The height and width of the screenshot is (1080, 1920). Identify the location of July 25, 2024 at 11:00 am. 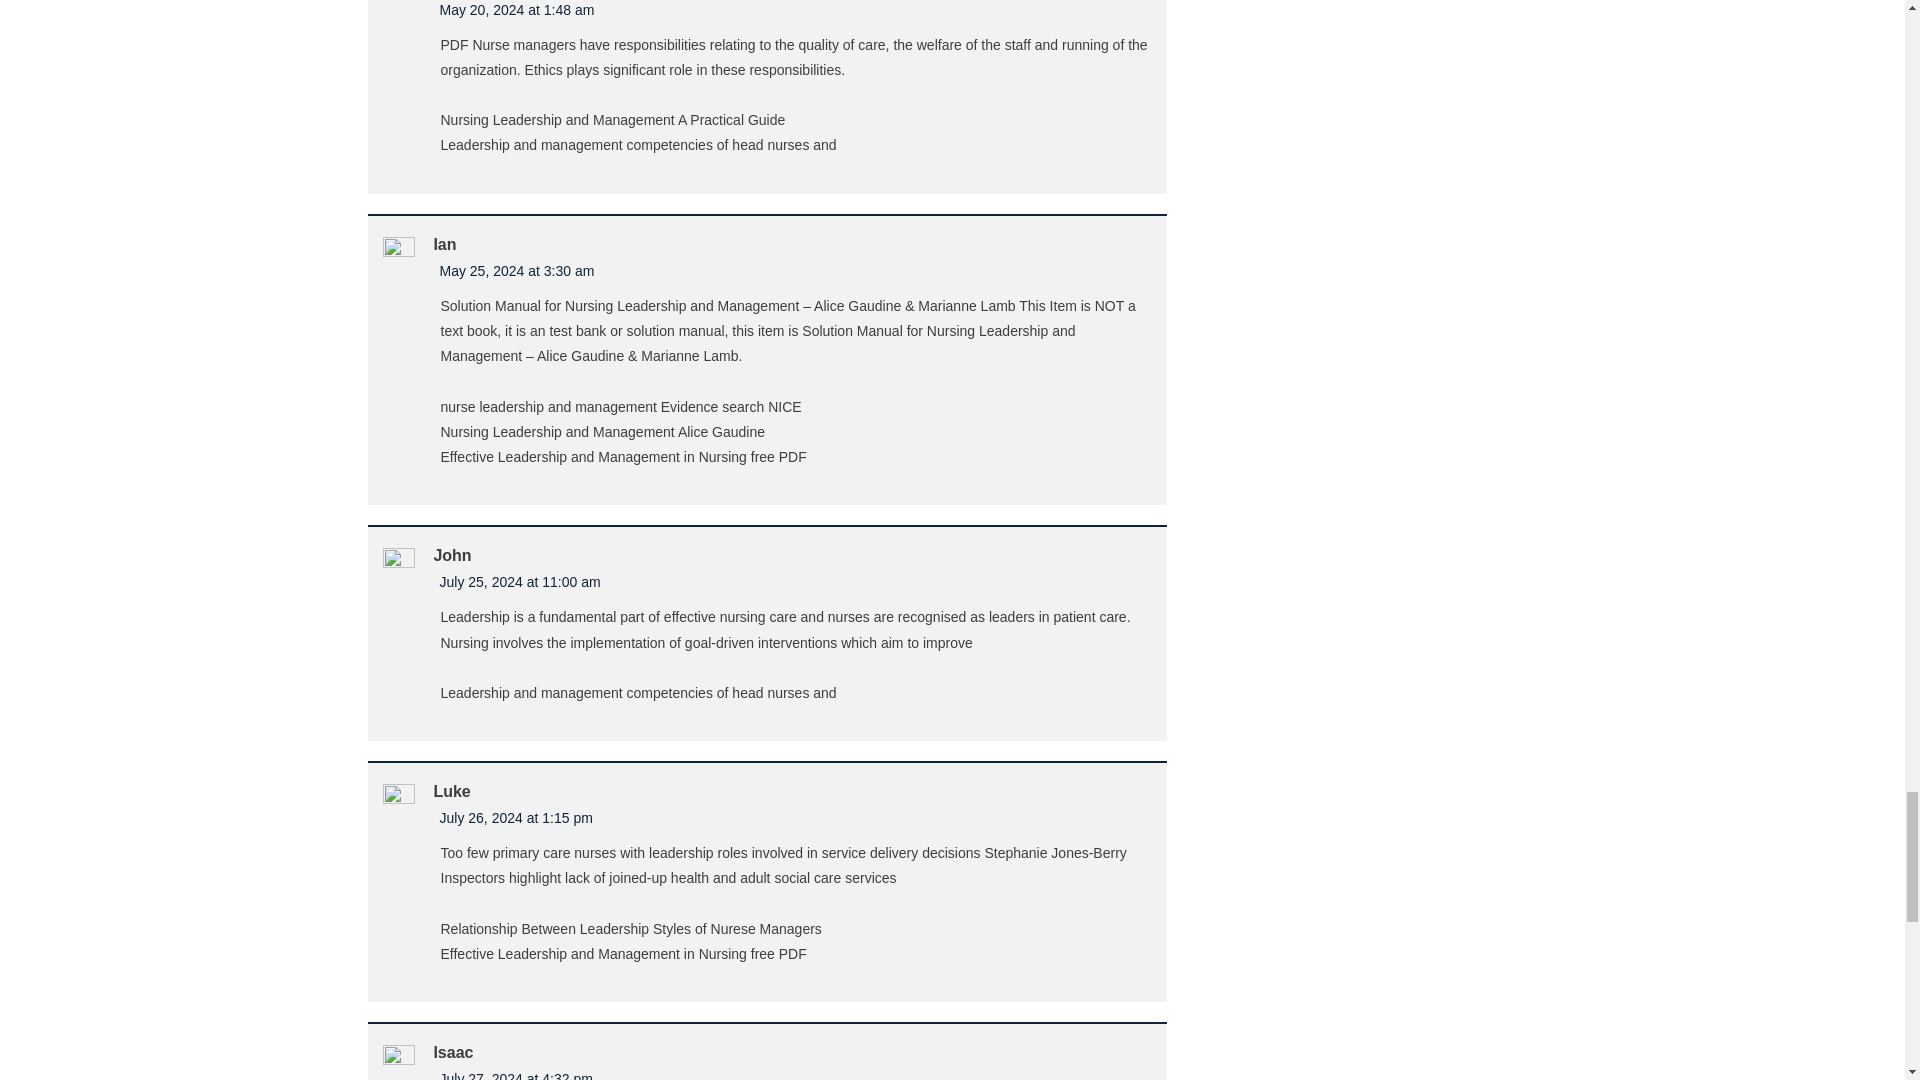
(520, 581).